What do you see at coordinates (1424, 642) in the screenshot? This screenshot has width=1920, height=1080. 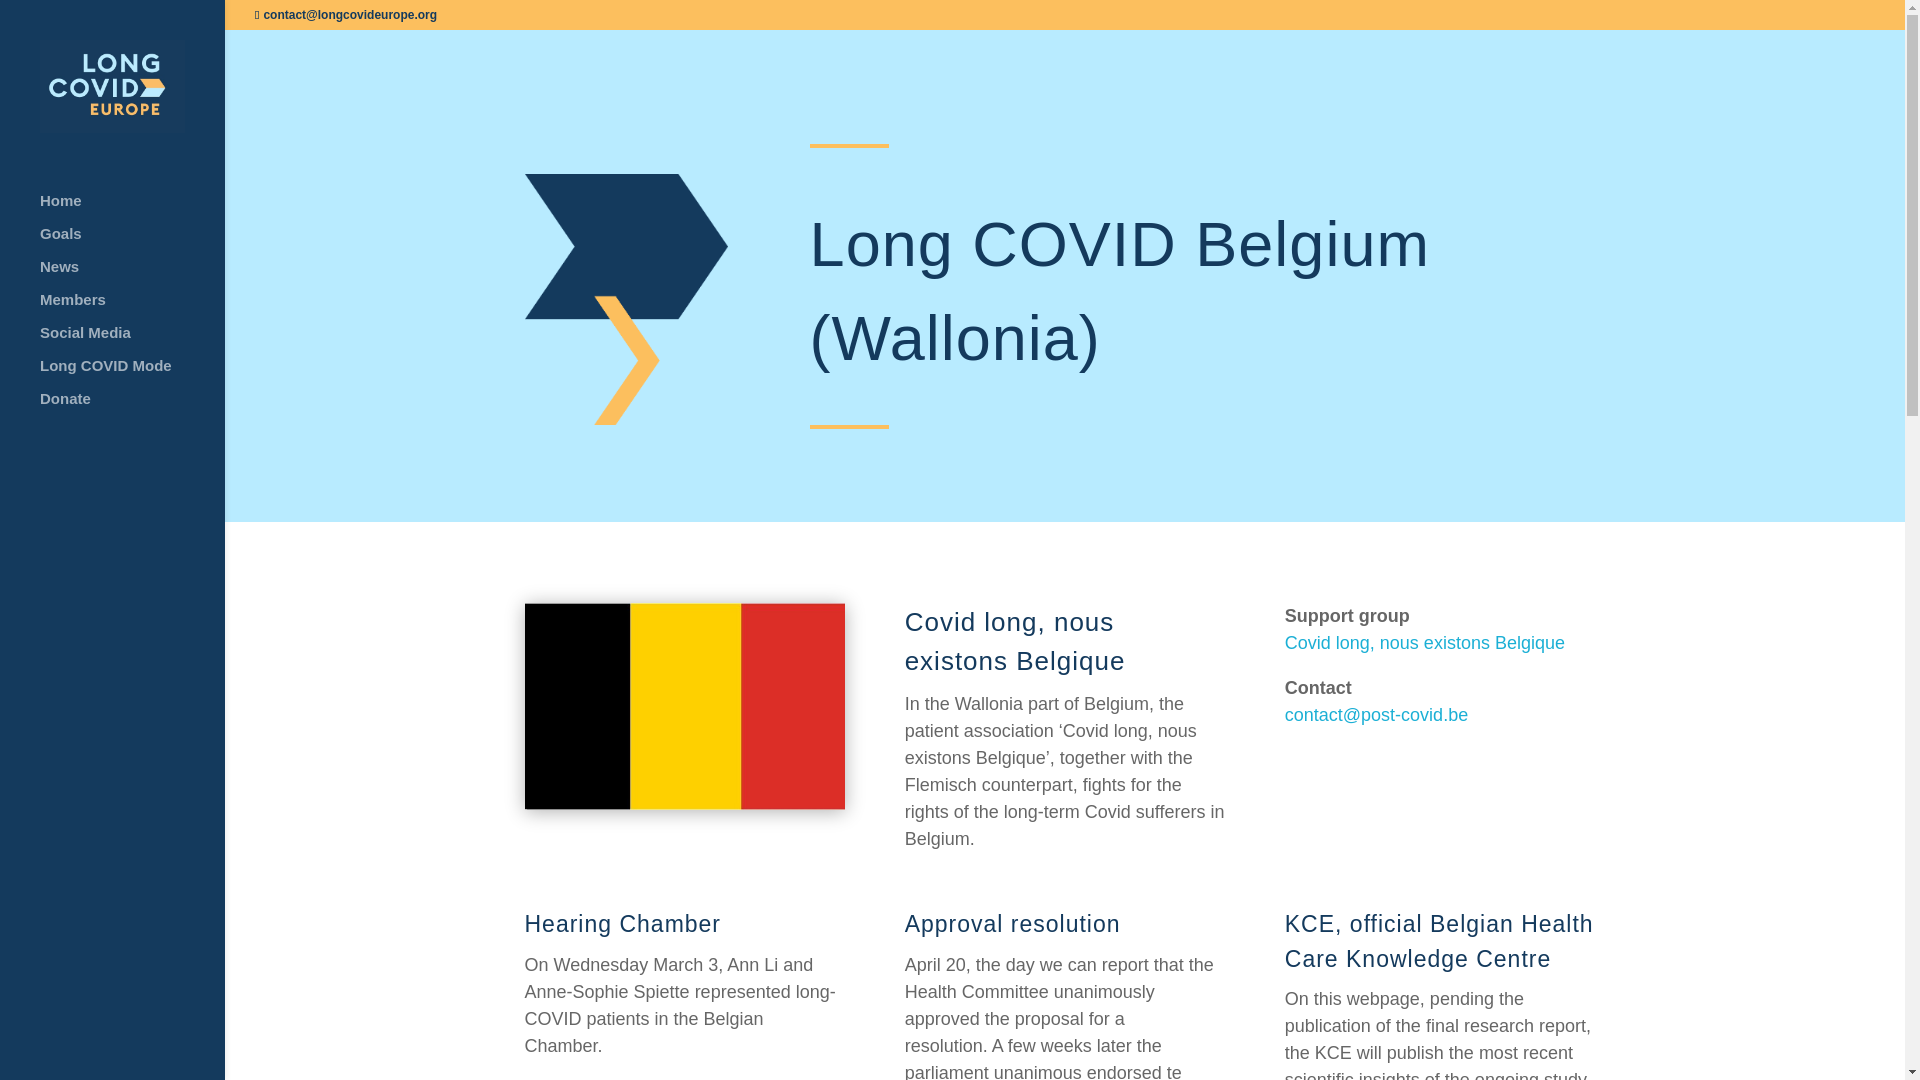 I see `Covid long, nous existons Belgique` at bounding box center [1424, 642].